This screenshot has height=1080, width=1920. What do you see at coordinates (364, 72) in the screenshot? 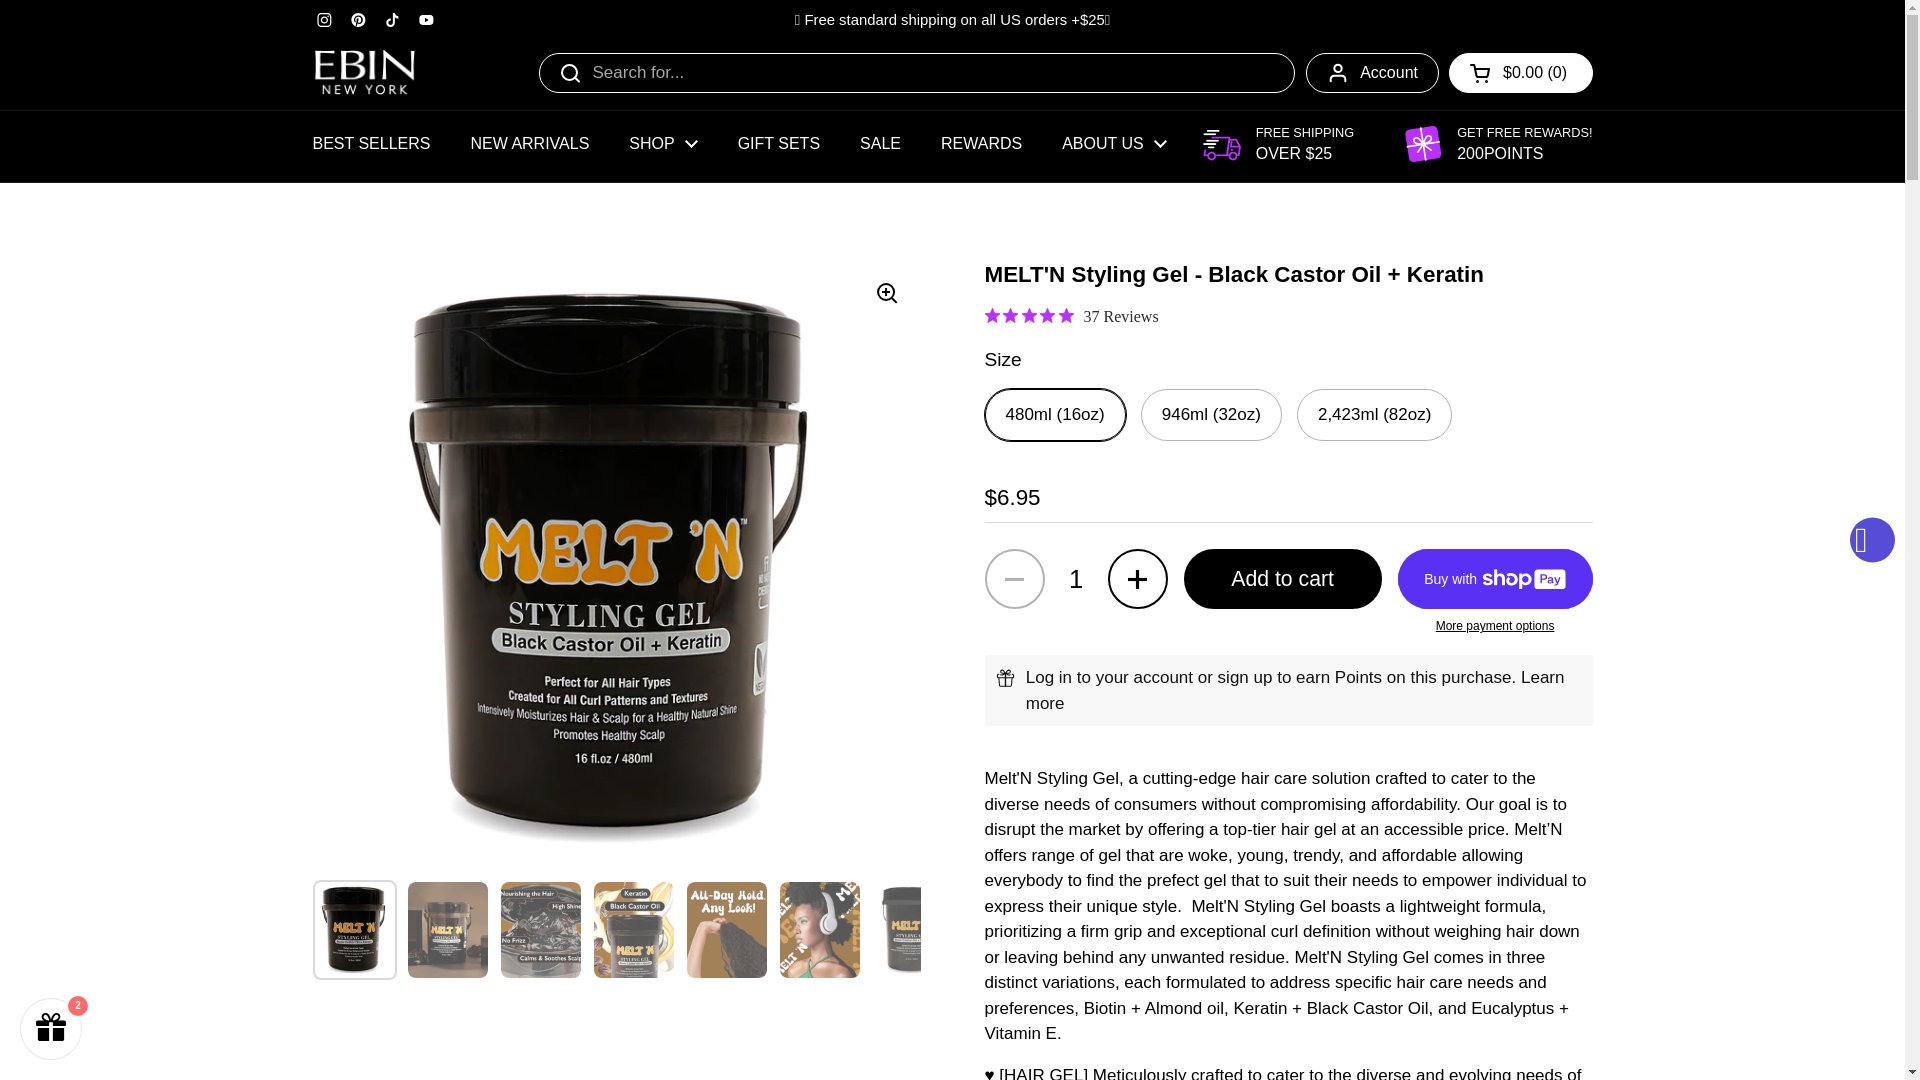
I see `EBIN NEW YORK` at bounding box center [364, 72].